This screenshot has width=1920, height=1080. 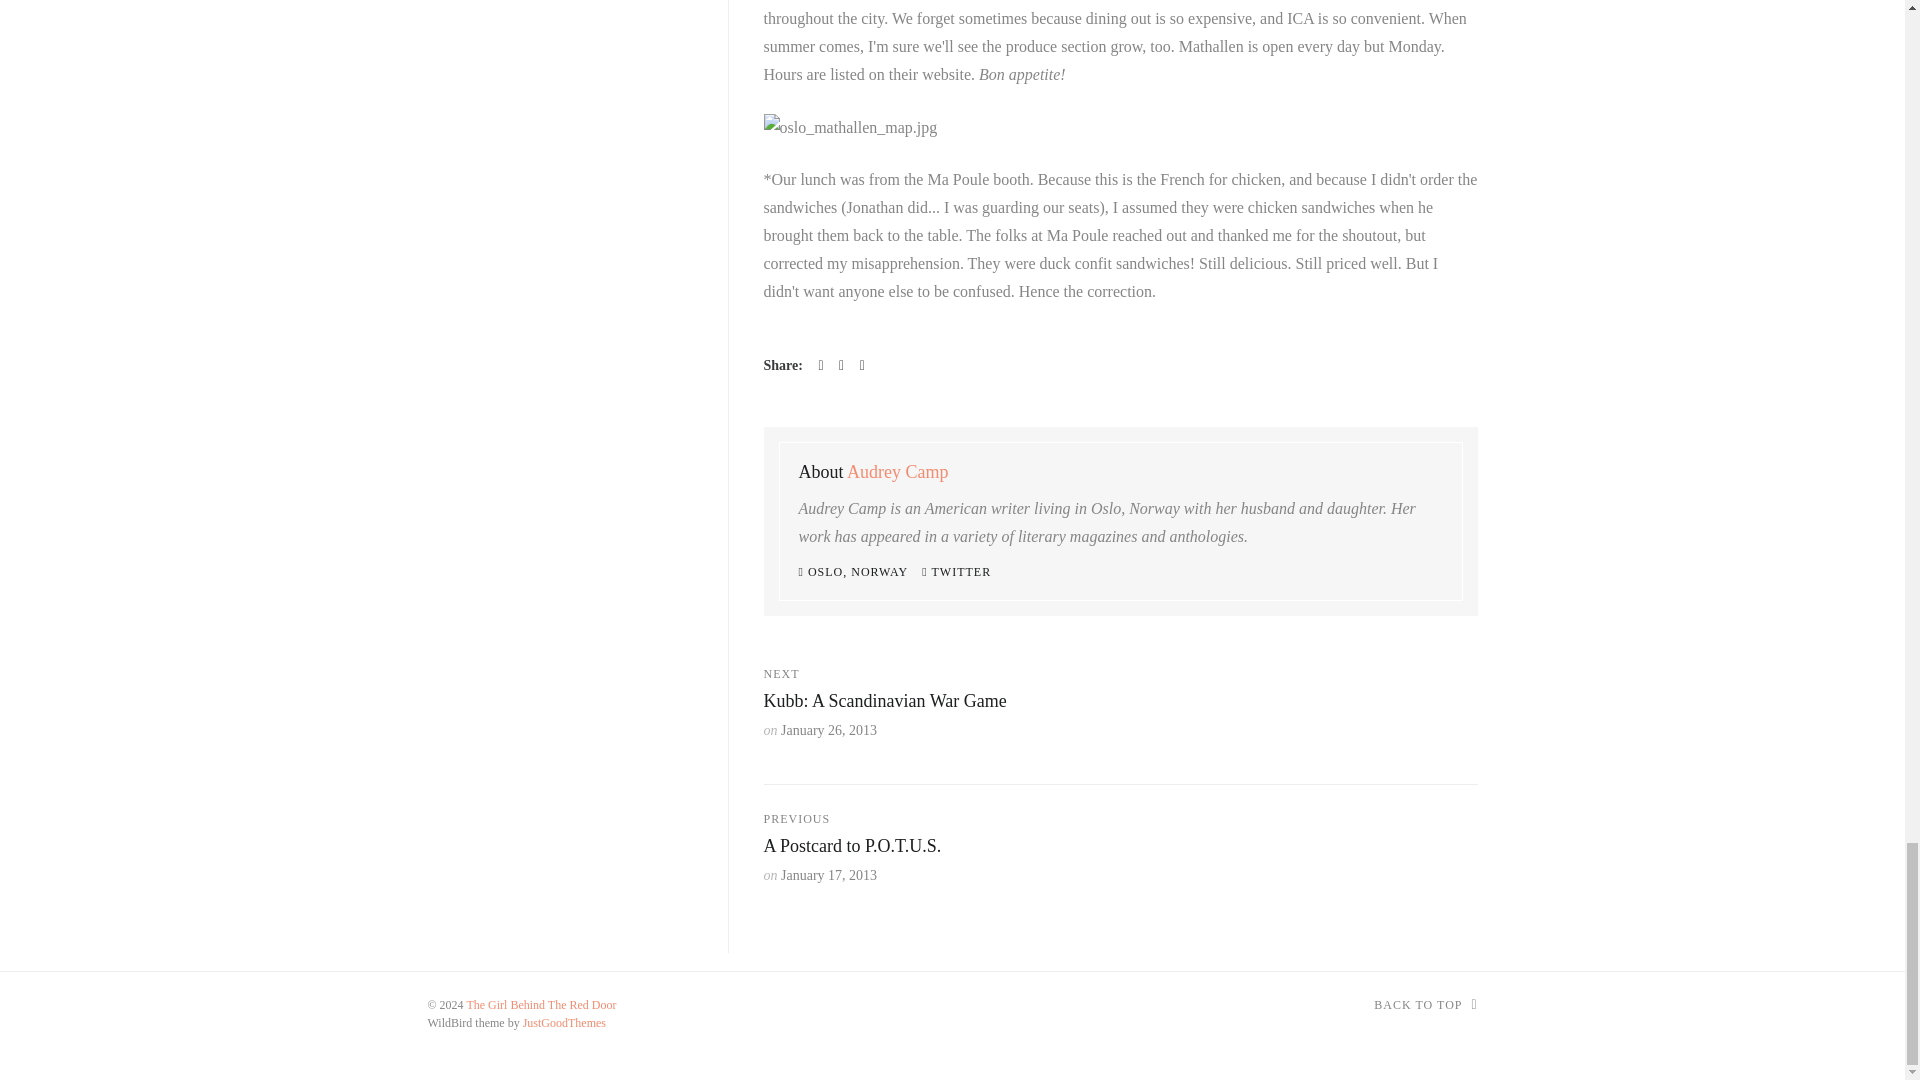 What do you see at coordinates (956, 571) in the screenshot?
I see `TWITTER` at bounding box center [956, 571].